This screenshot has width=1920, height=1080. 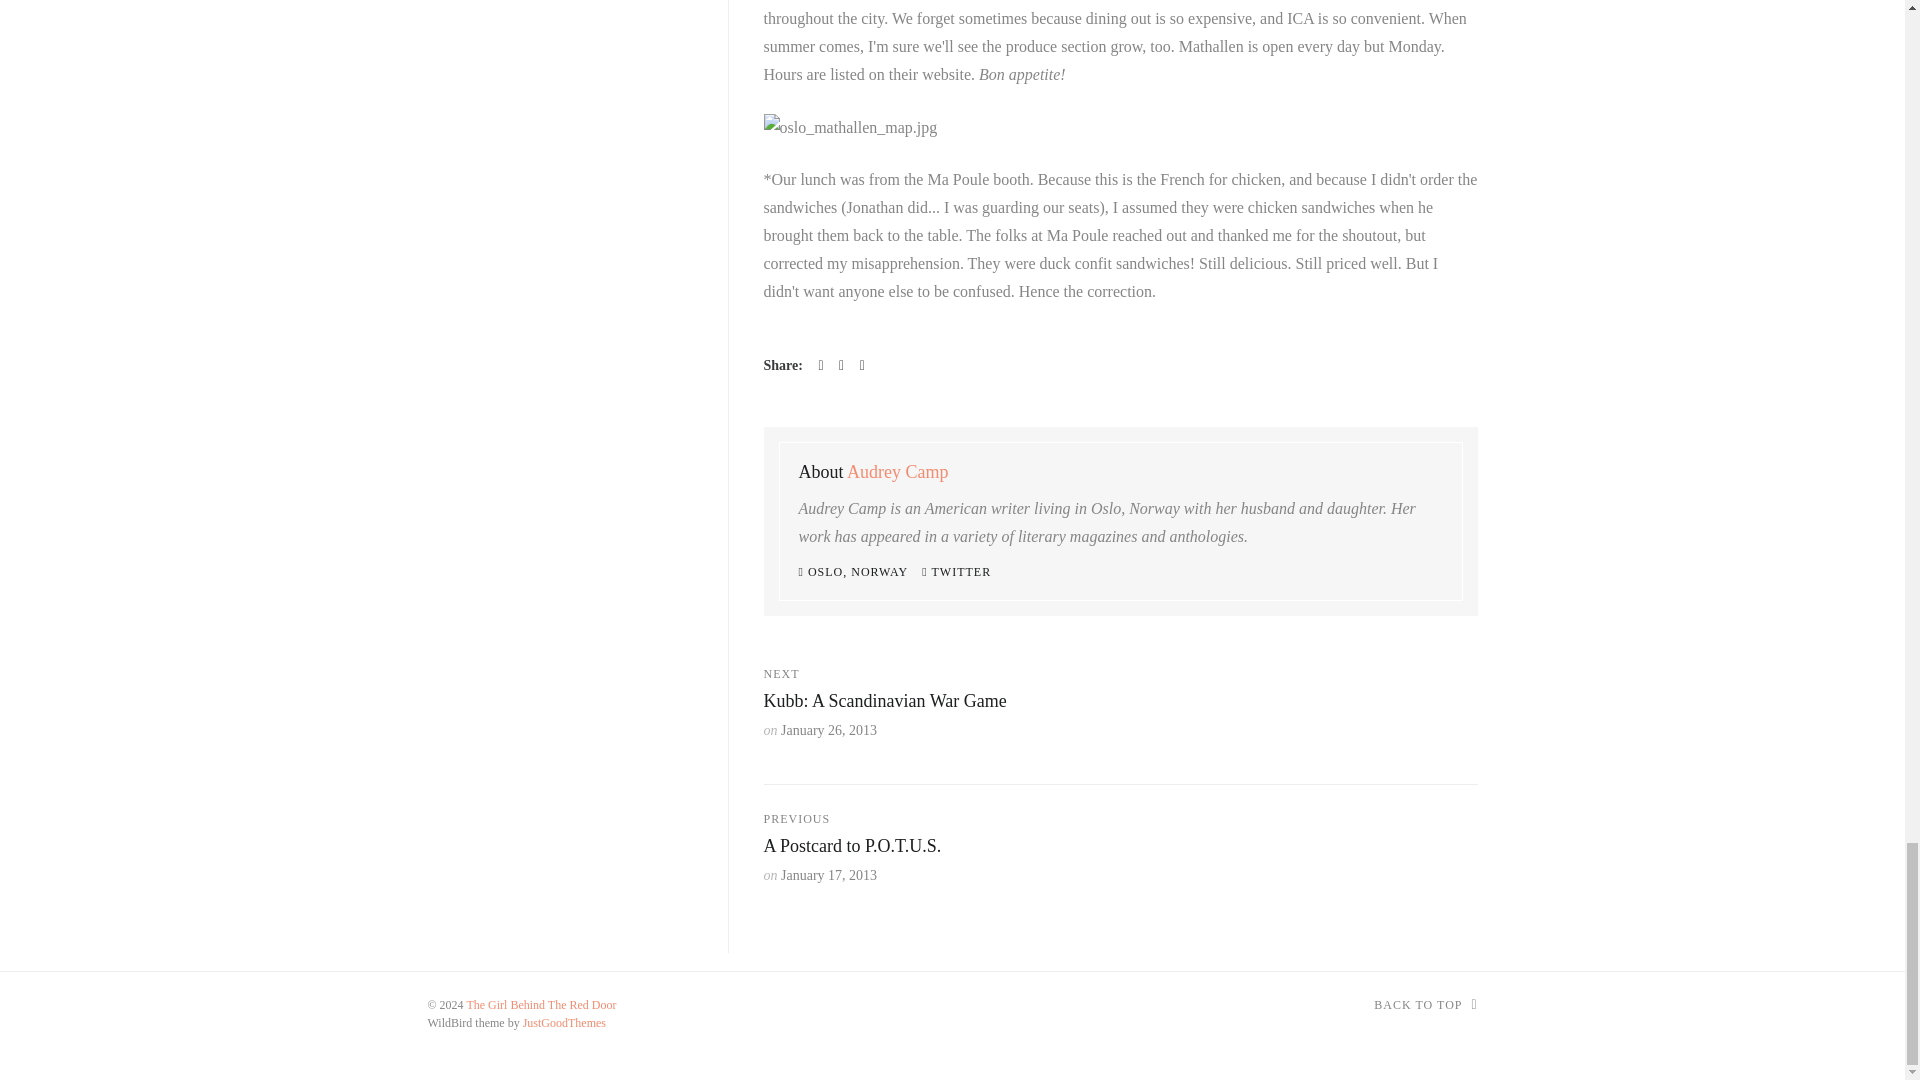 What do you see at coordinates (956, 571) in the screenshot?
I see `TWITTER` at bounding box center [956, 571].